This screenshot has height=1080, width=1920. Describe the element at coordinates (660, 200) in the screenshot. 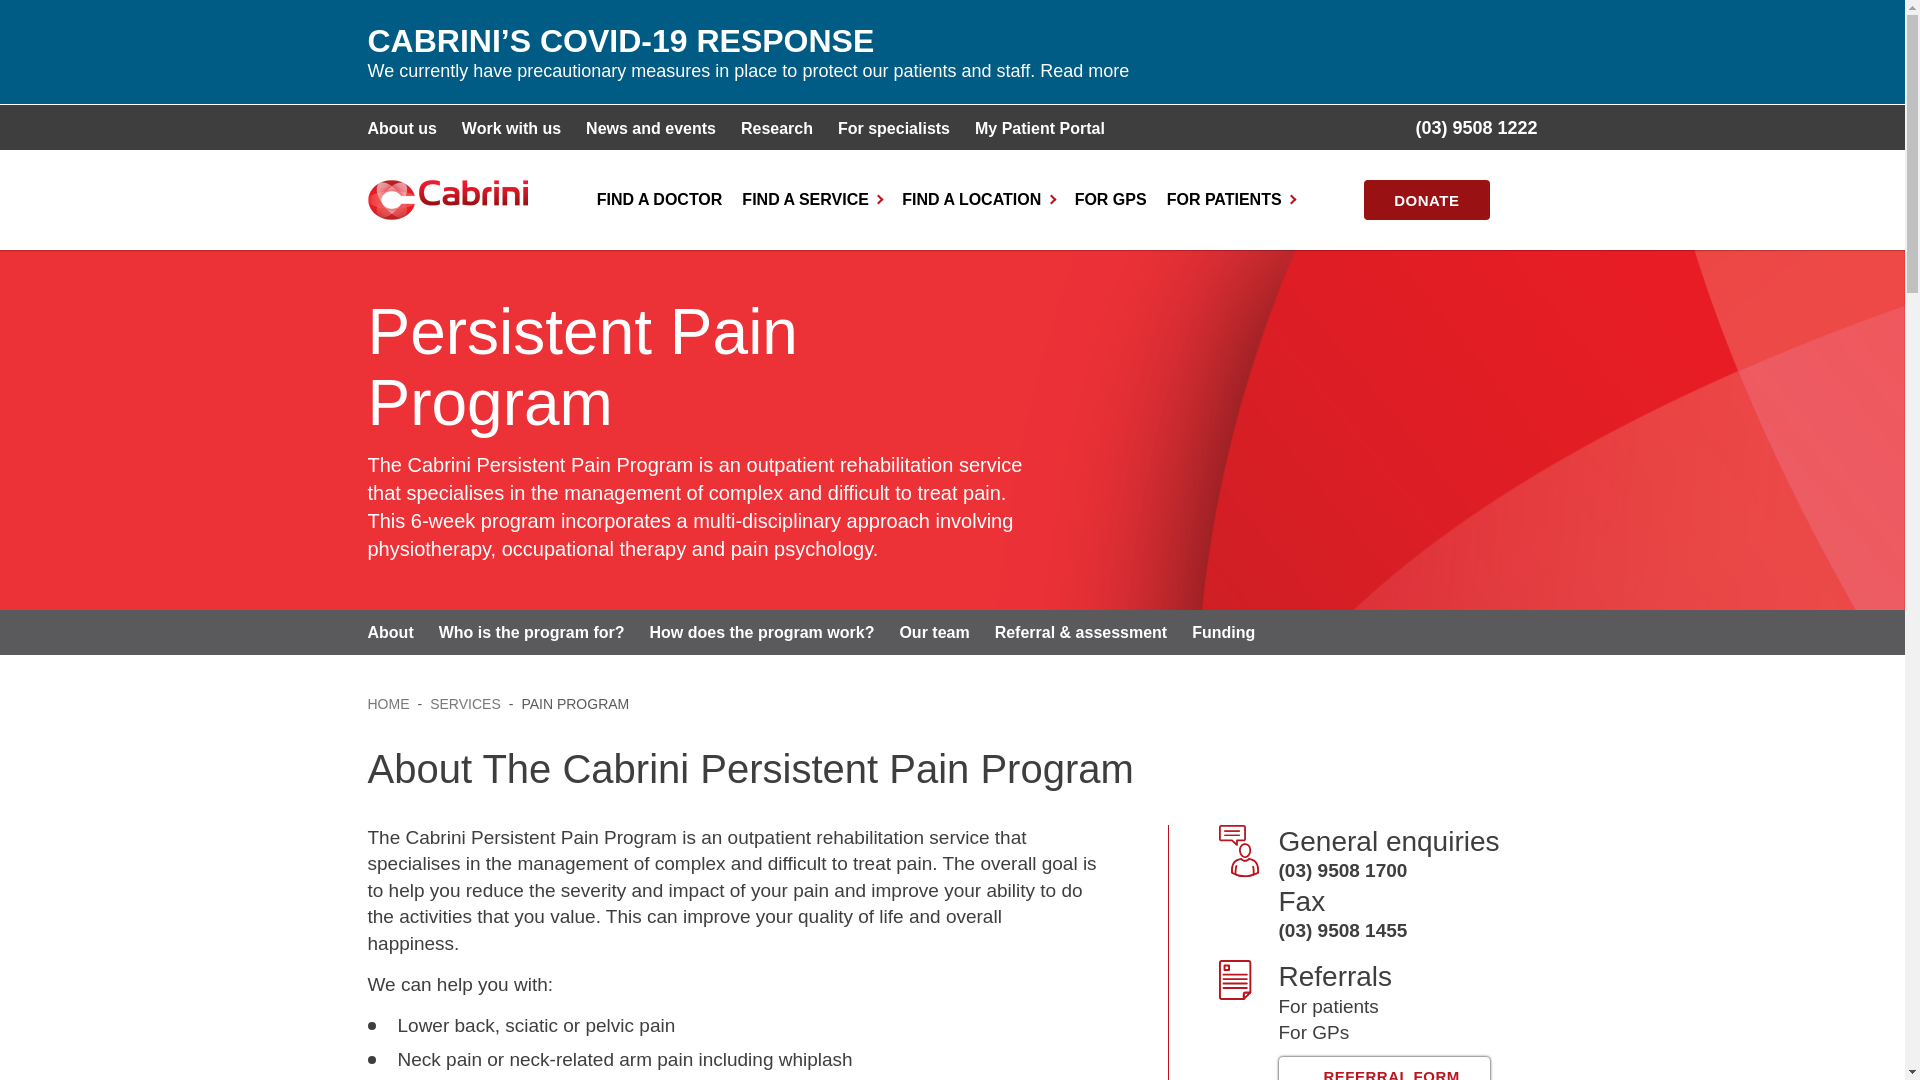

I see `FIND A DOCTOR` at that location.